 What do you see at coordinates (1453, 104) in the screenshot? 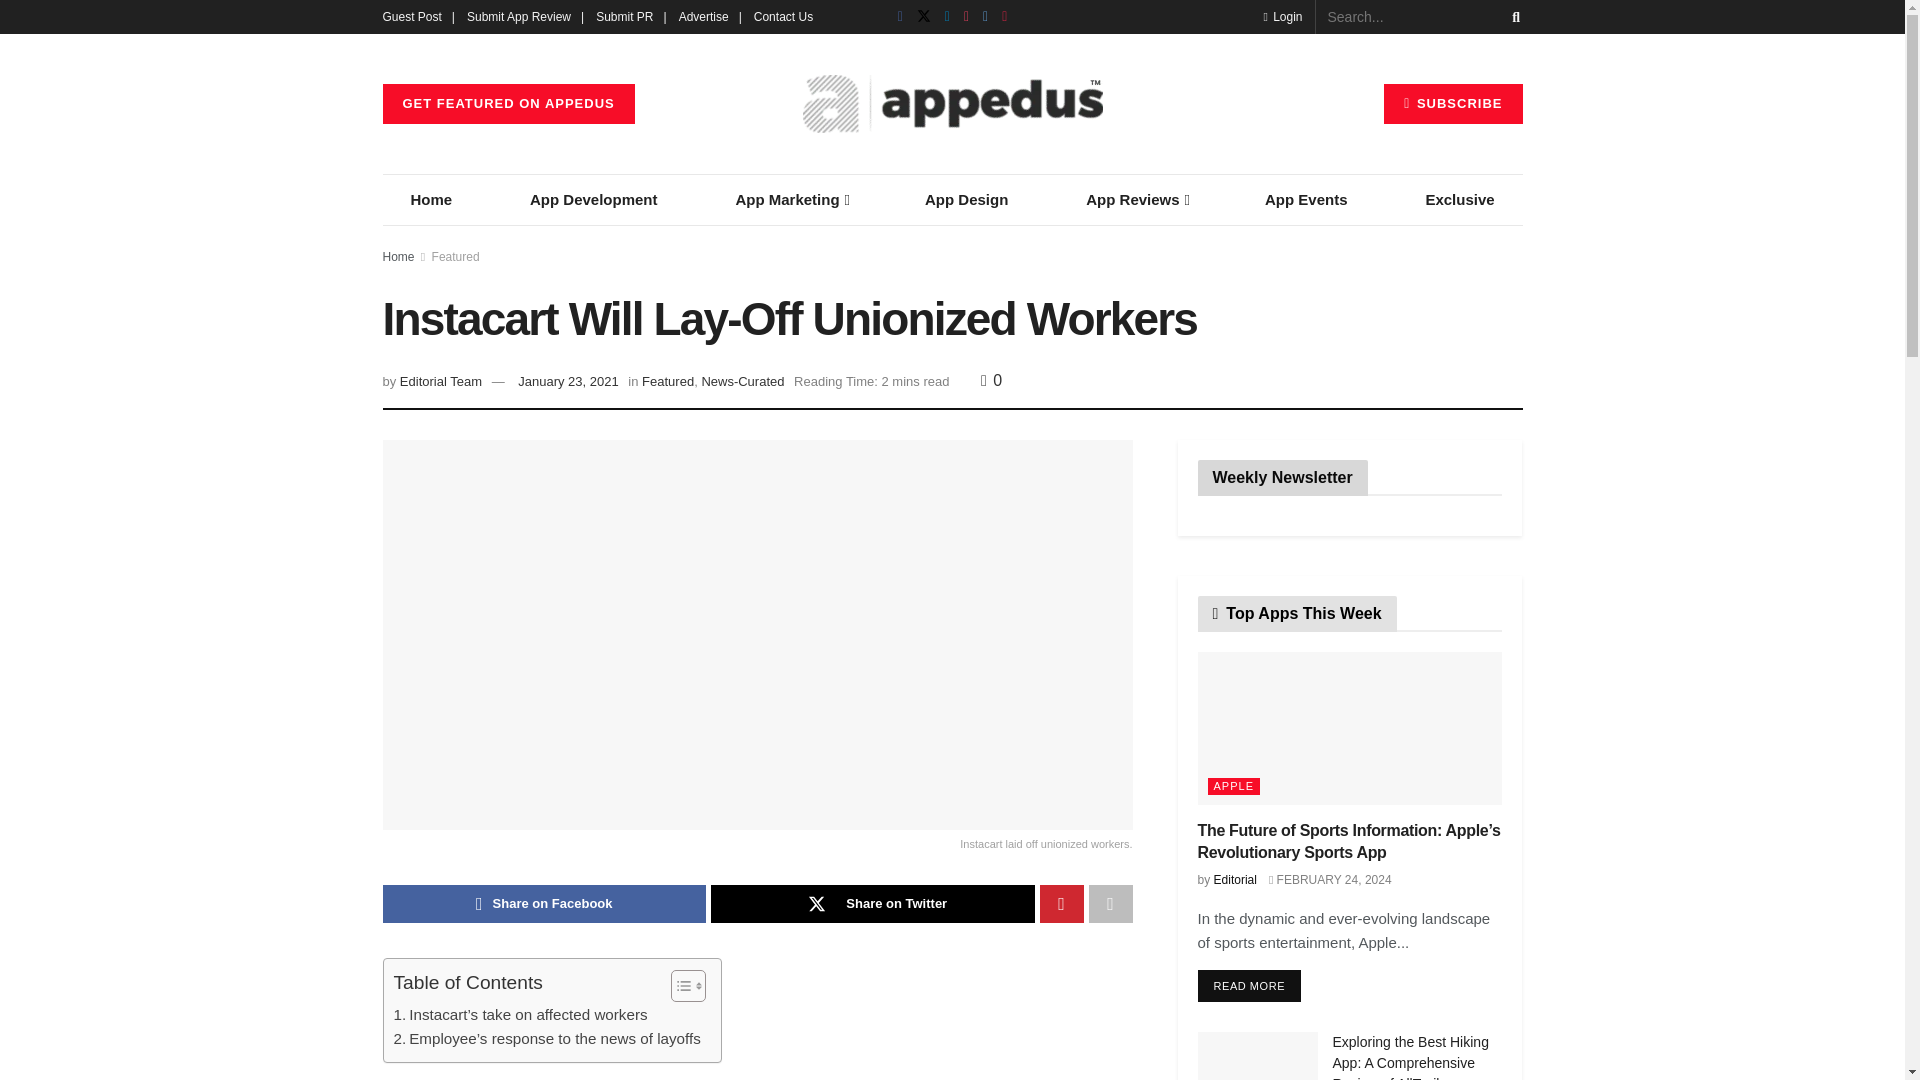
I see `SUBSCRIBE` at bounding box center [1453, 104].